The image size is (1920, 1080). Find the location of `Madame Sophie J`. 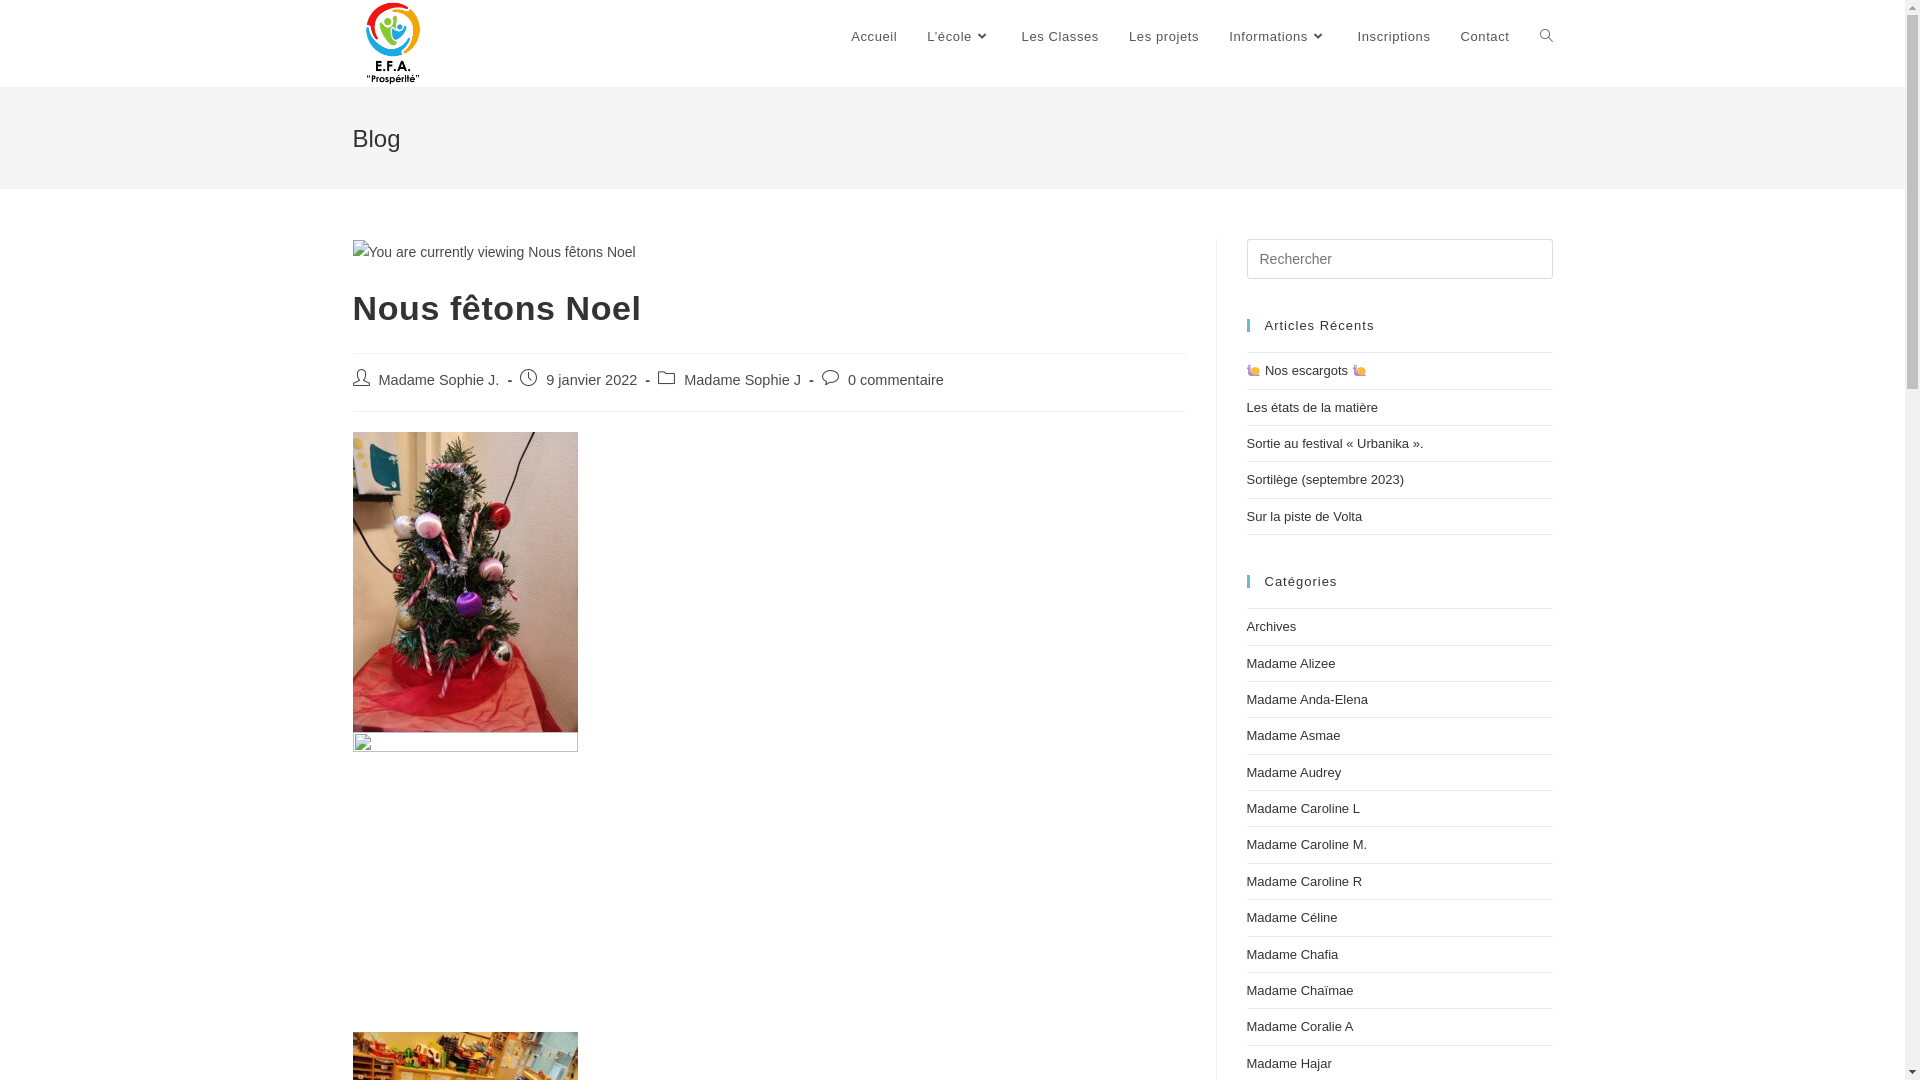

Madame Sophie J is located at coordinates (742, 380).